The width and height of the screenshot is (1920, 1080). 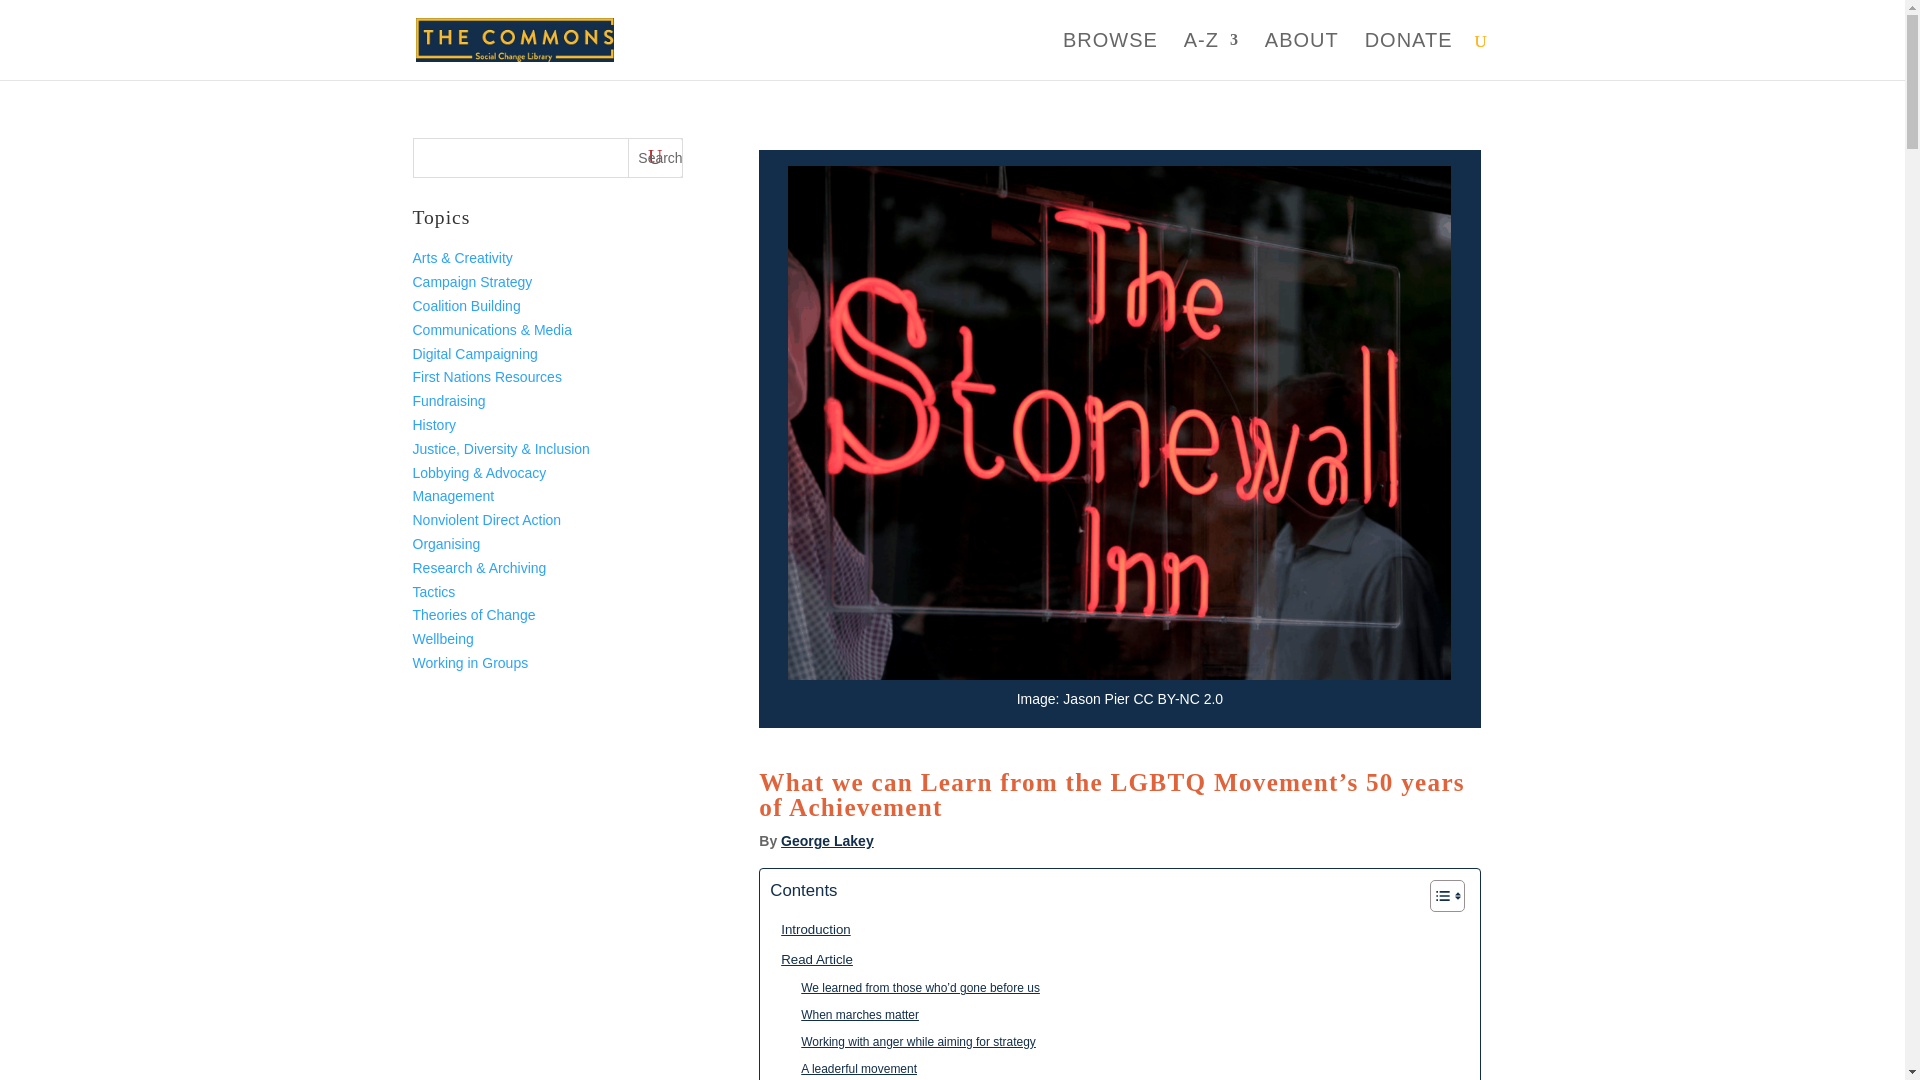 What do you see at coordinates (912, 1042) in the screenshot?
I see `Working with anger while aiming for strategy` at bounding box center [912, 1042].